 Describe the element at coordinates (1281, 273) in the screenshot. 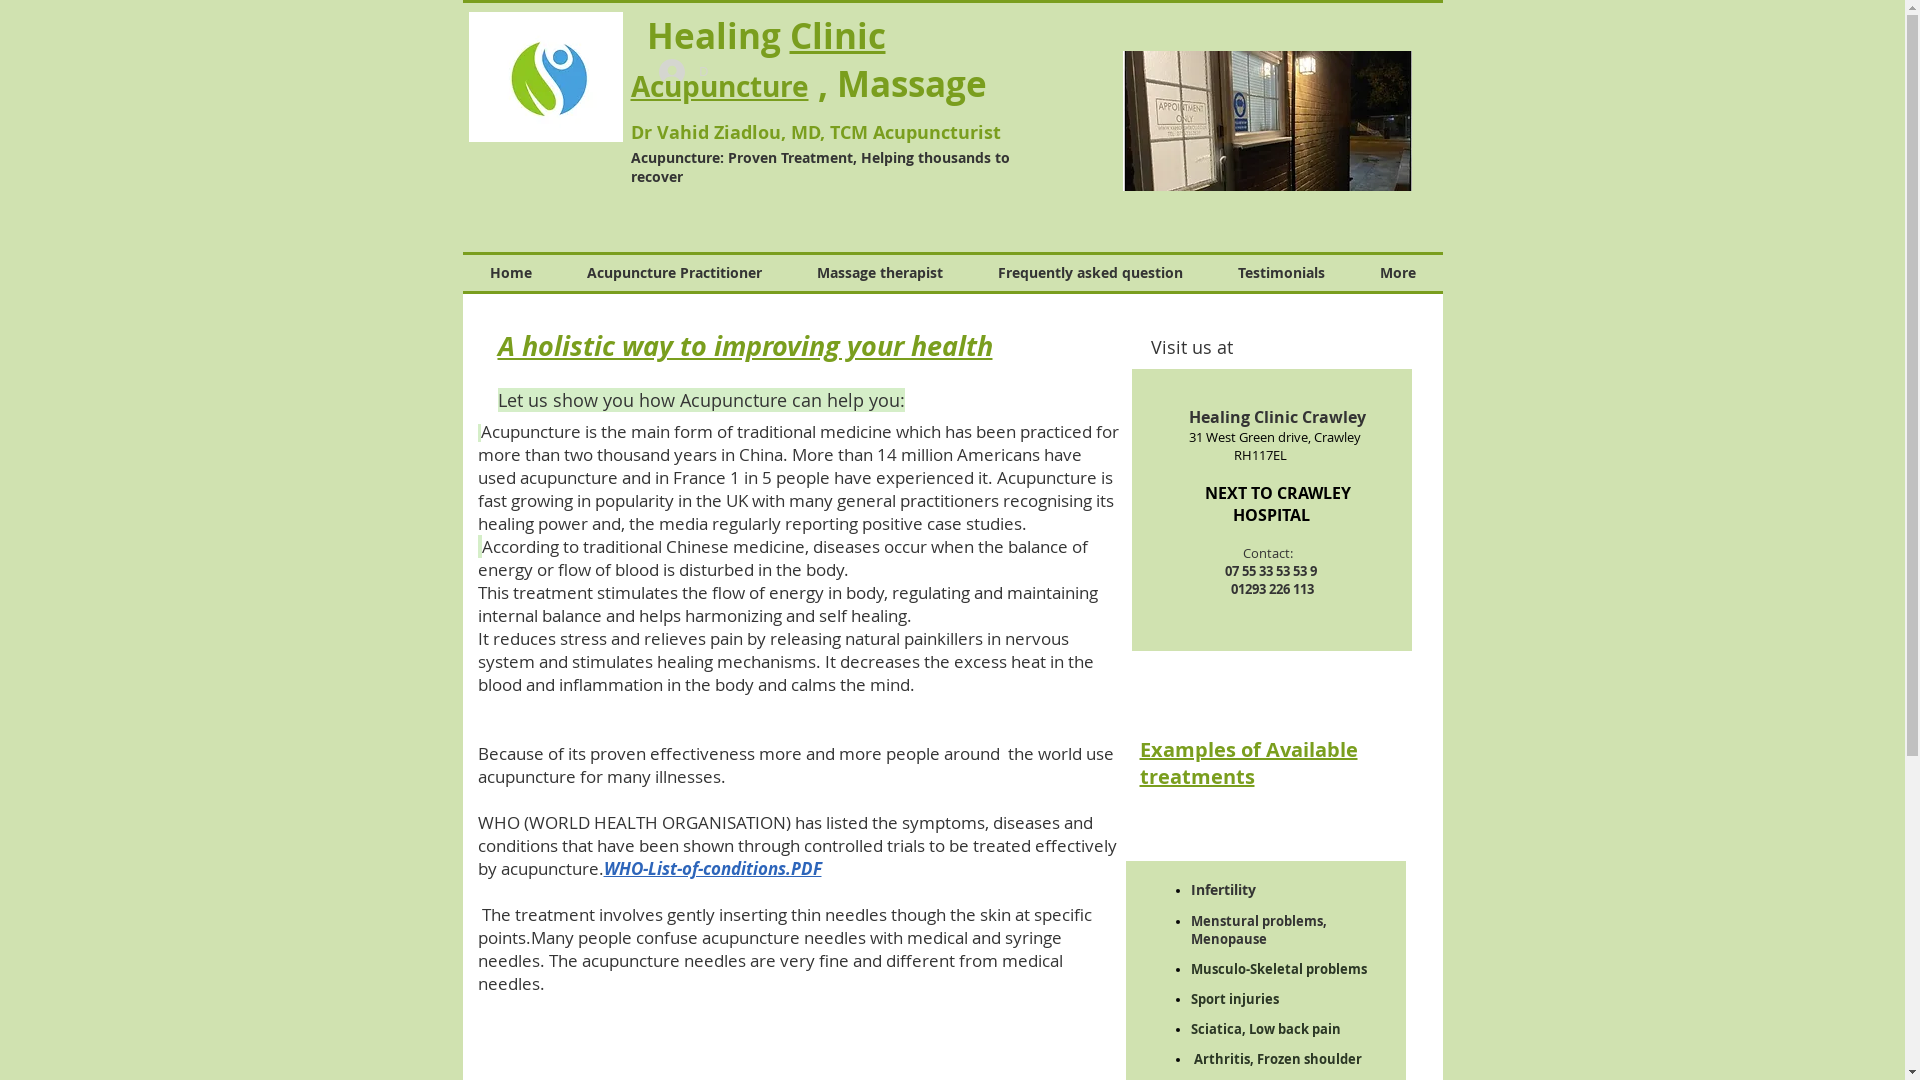

I see `Testimonials` at that location.